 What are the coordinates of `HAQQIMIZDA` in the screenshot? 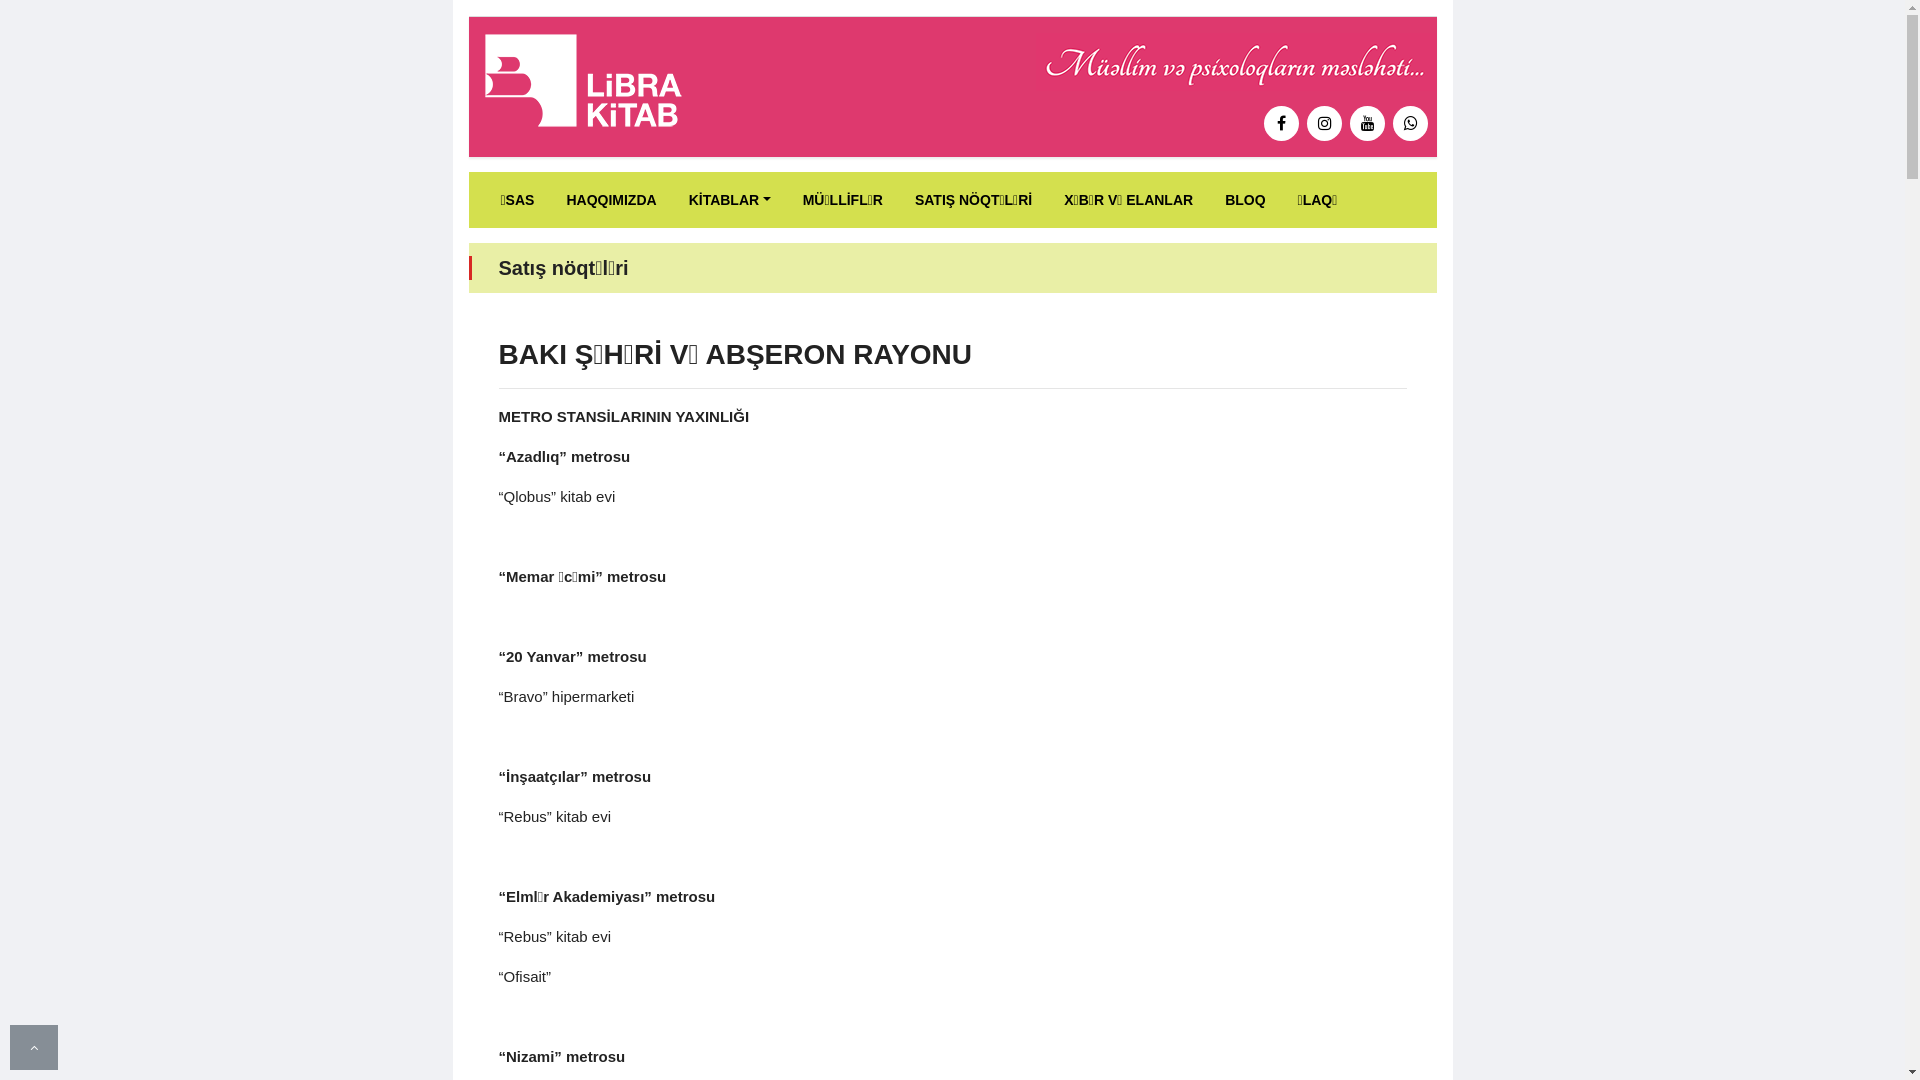 It's located at (611, 200).